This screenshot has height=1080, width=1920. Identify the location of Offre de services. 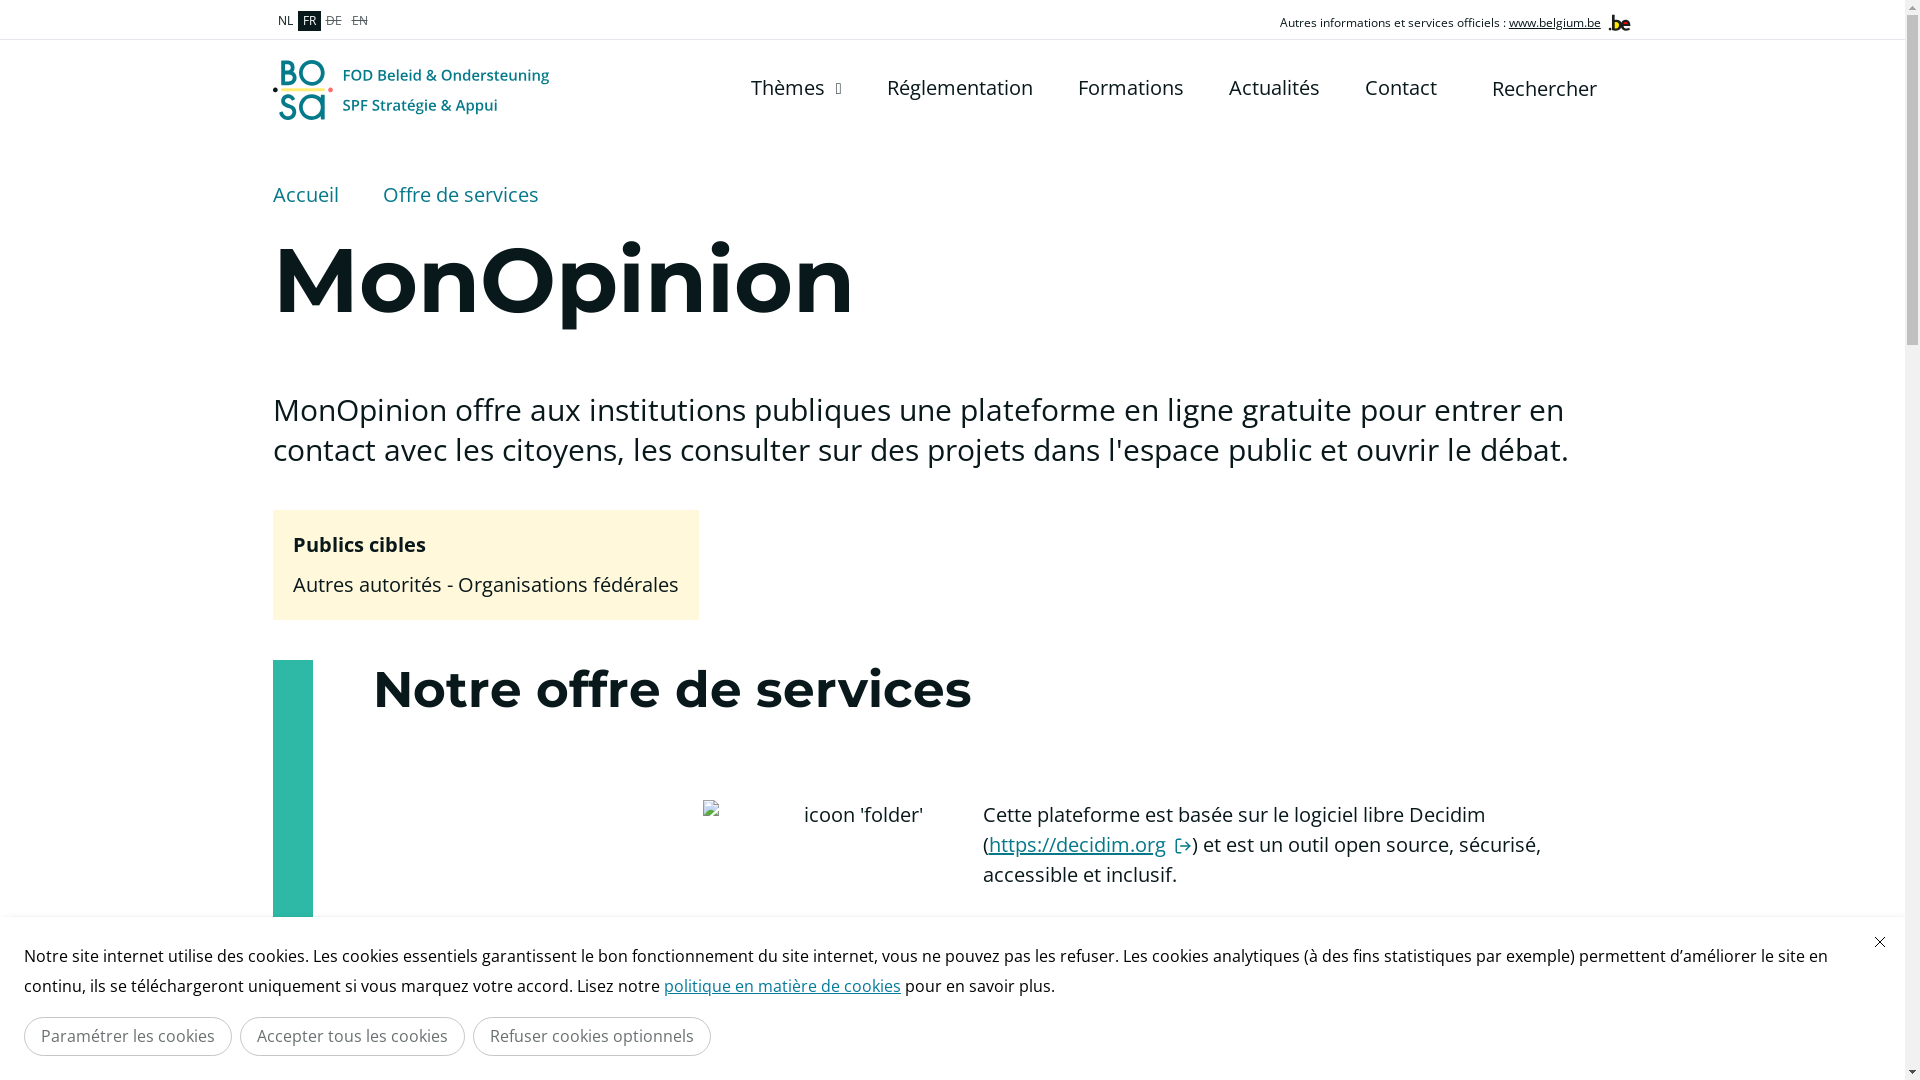
(460, 195).